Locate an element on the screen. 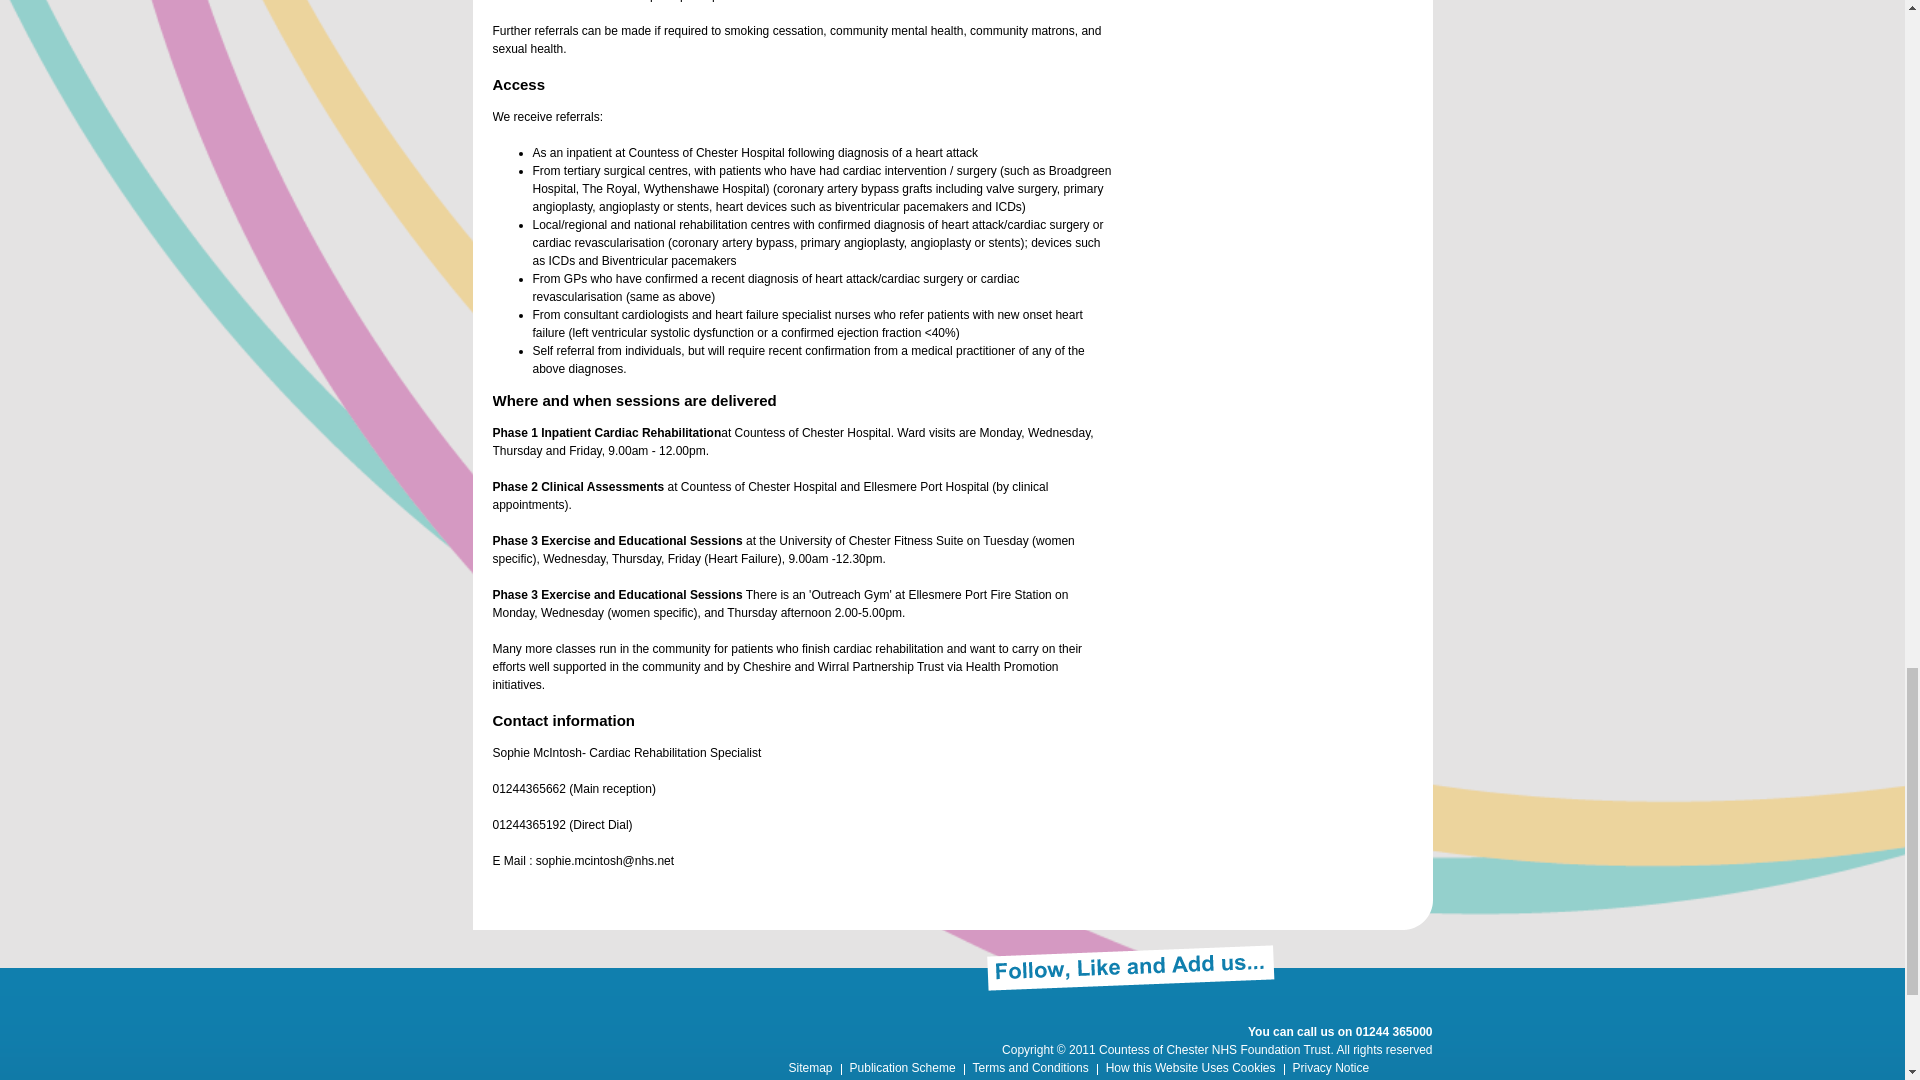 The height and width of the screenshot is (1080, 1920). Privacy Notice is located at coordinates (1330, 1066).